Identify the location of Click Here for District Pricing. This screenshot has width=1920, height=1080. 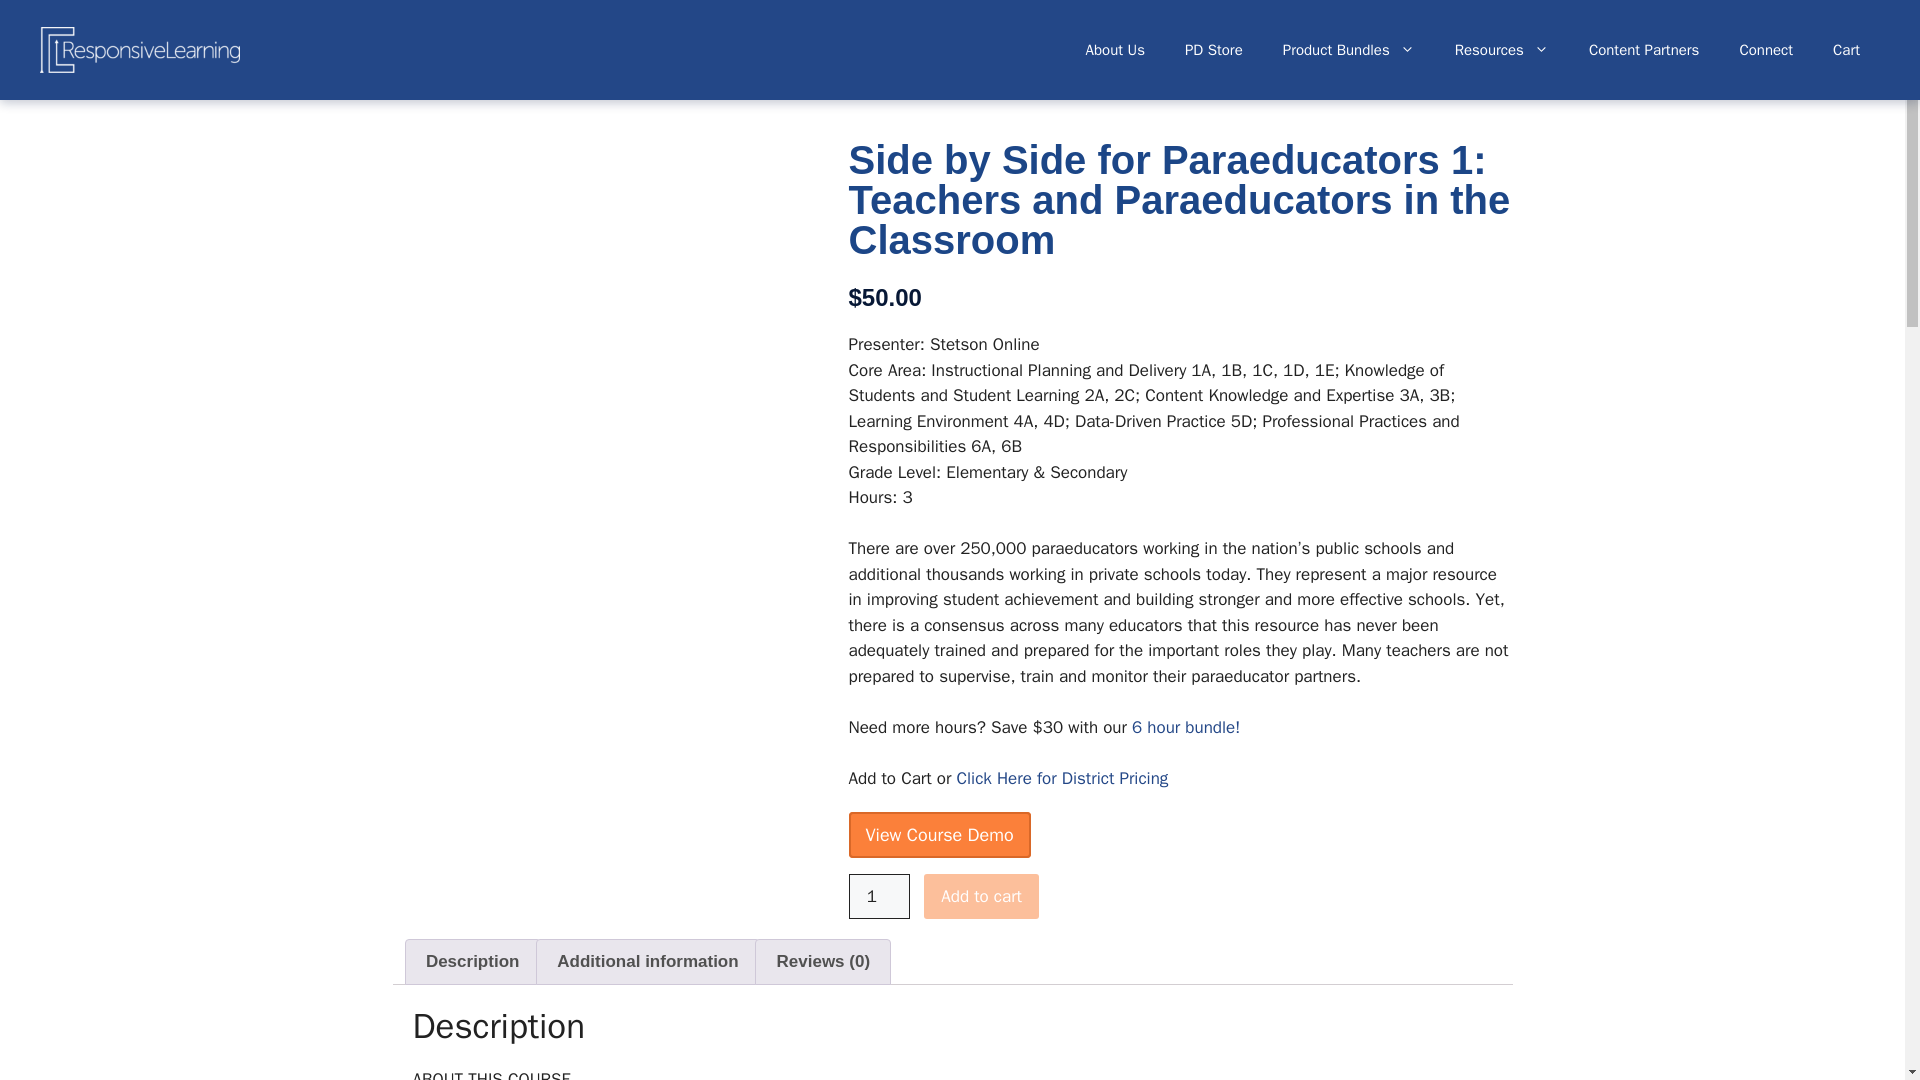
(1062, 778).